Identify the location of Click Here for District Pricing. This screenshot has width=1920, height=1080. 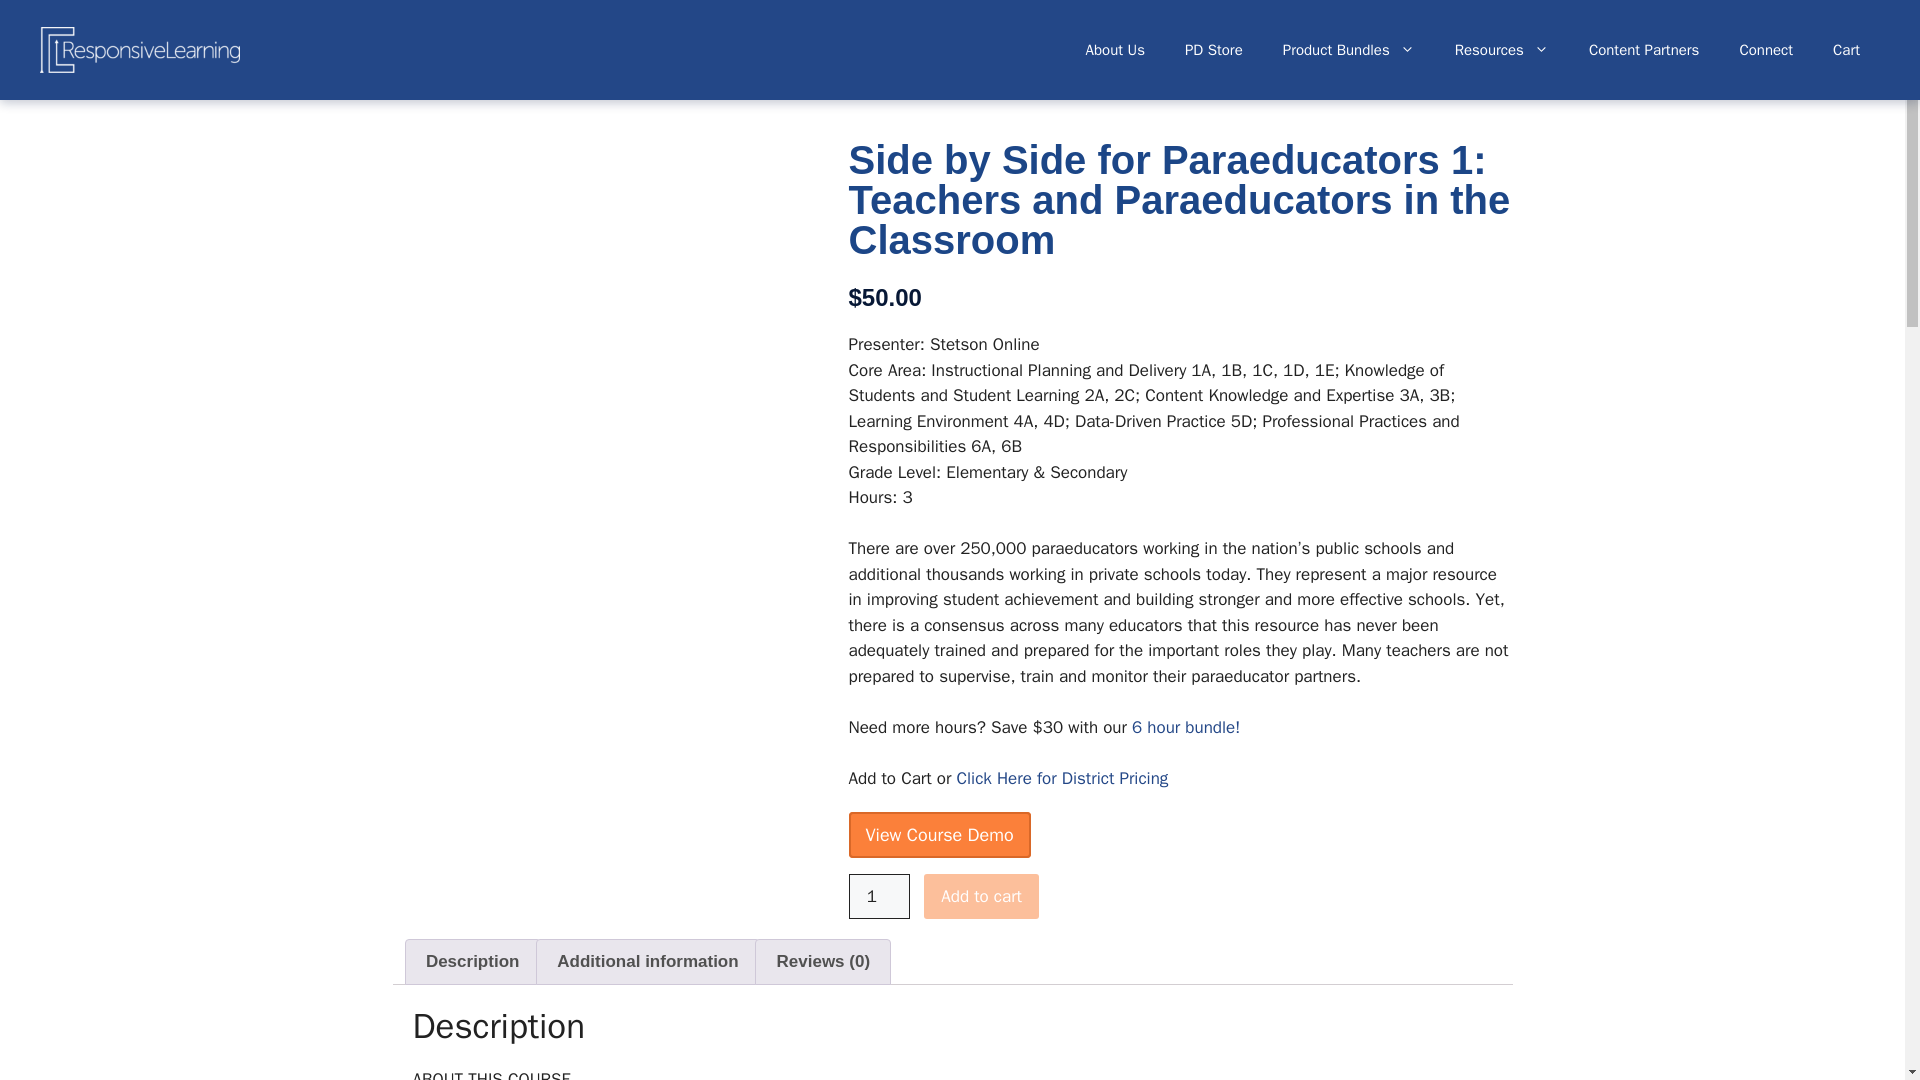
(1062, 778).